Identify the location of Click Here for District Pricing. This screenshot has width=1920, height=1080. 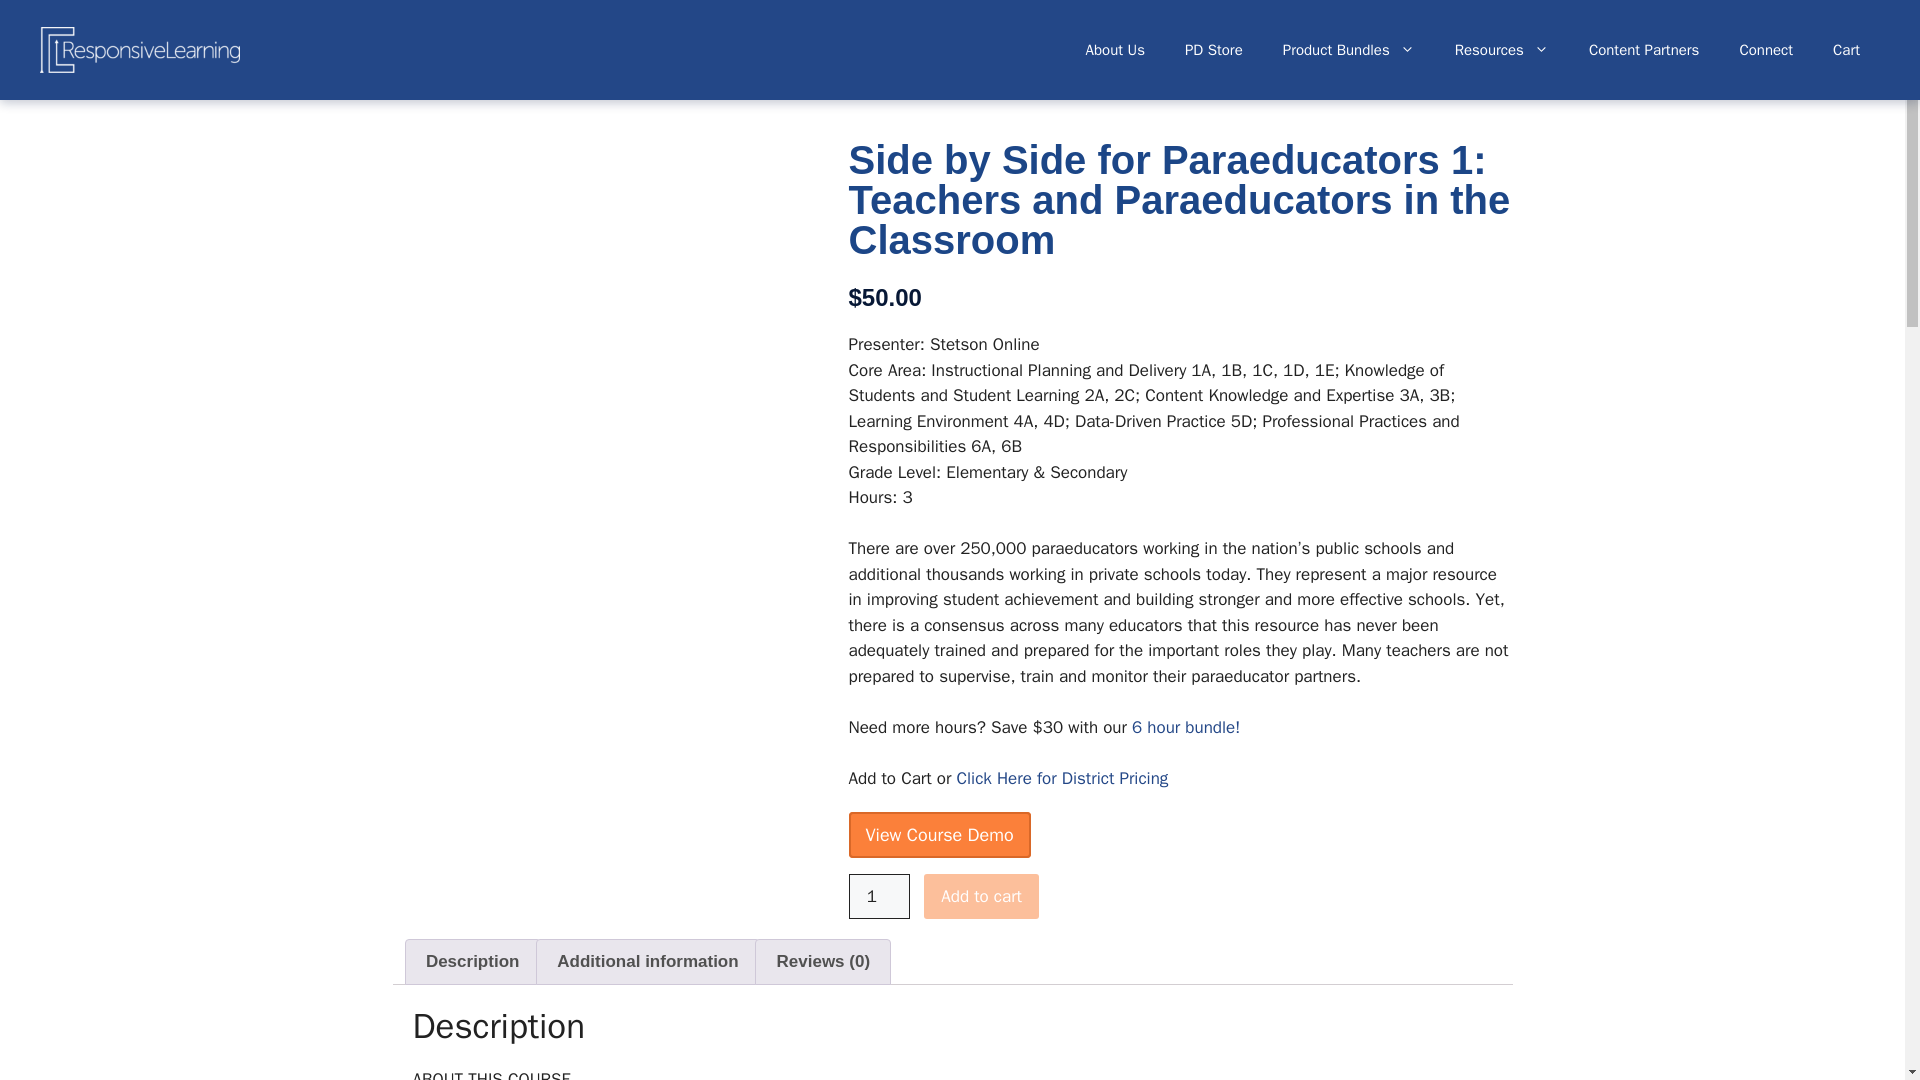
(1062, 778).